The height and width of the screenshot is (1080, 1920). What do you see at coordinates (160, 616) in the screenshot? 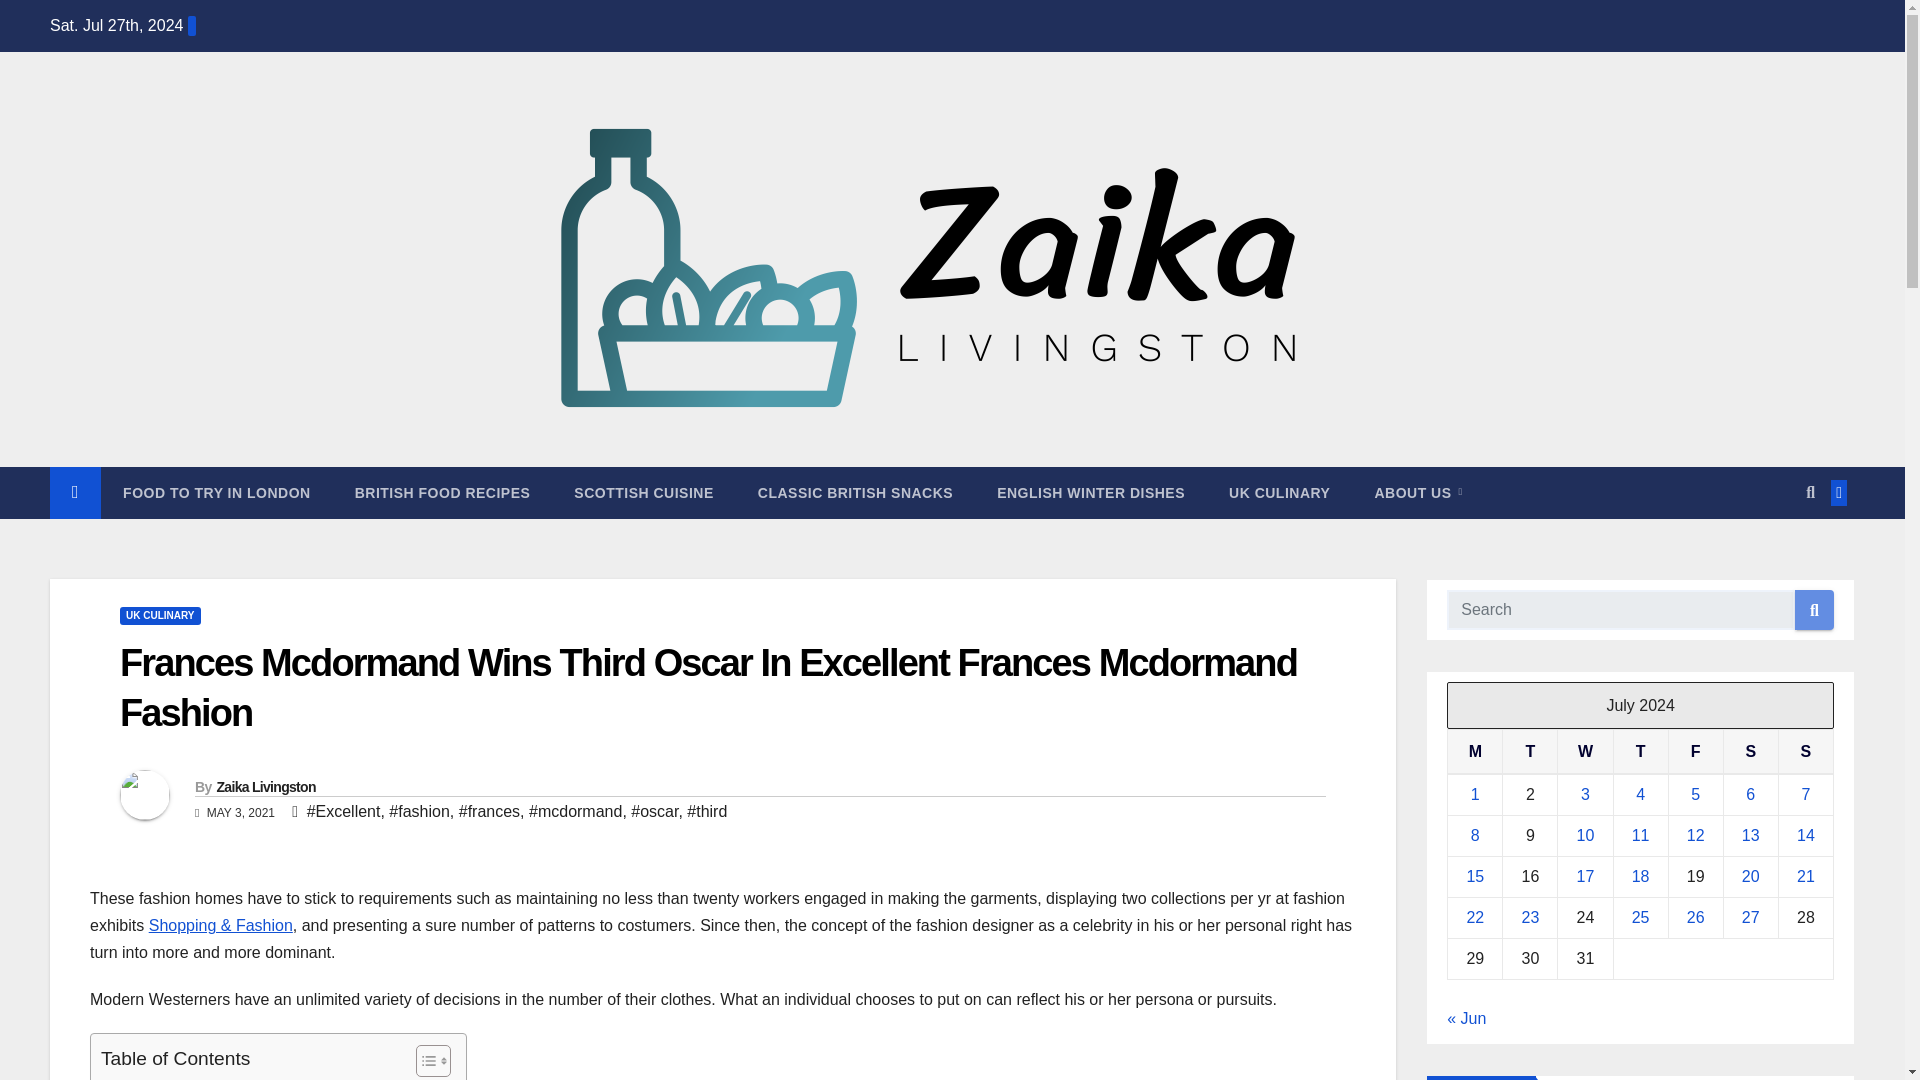
I see `UK CULINARY` at bounding box center [160, 616].